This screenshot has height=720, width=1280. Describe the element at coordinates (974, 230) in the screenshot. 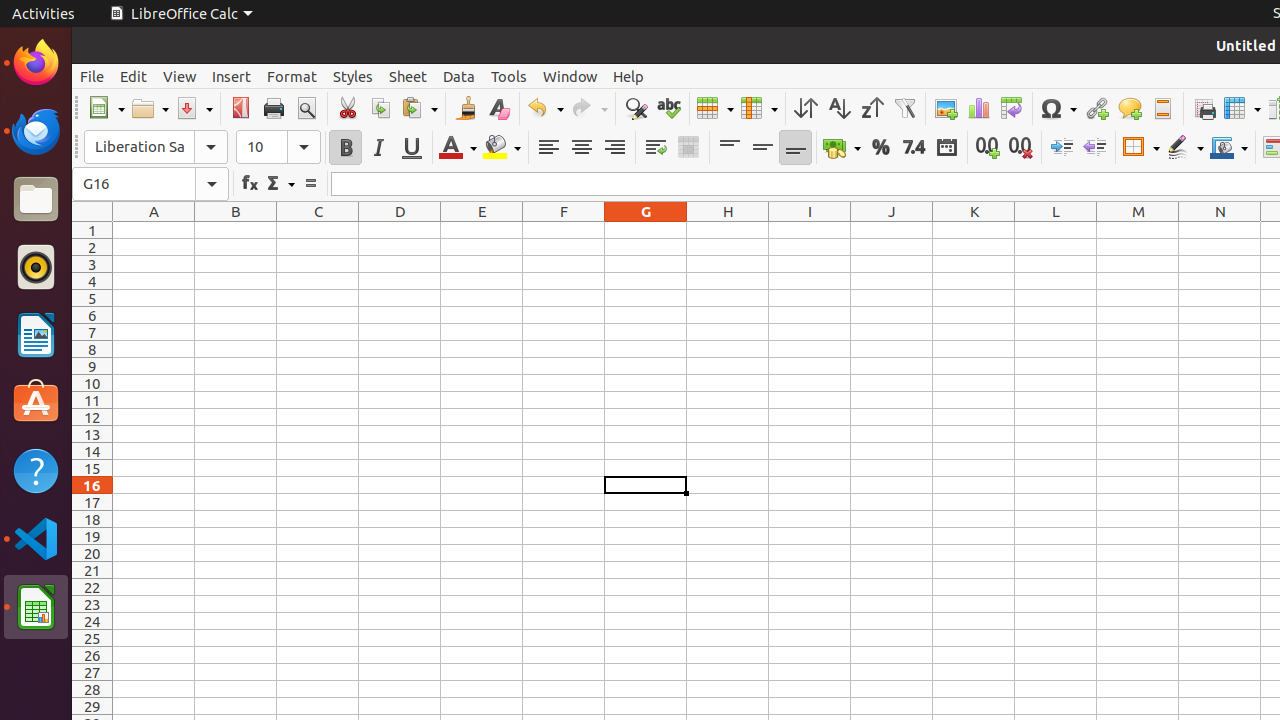

I see `K1` at that location.